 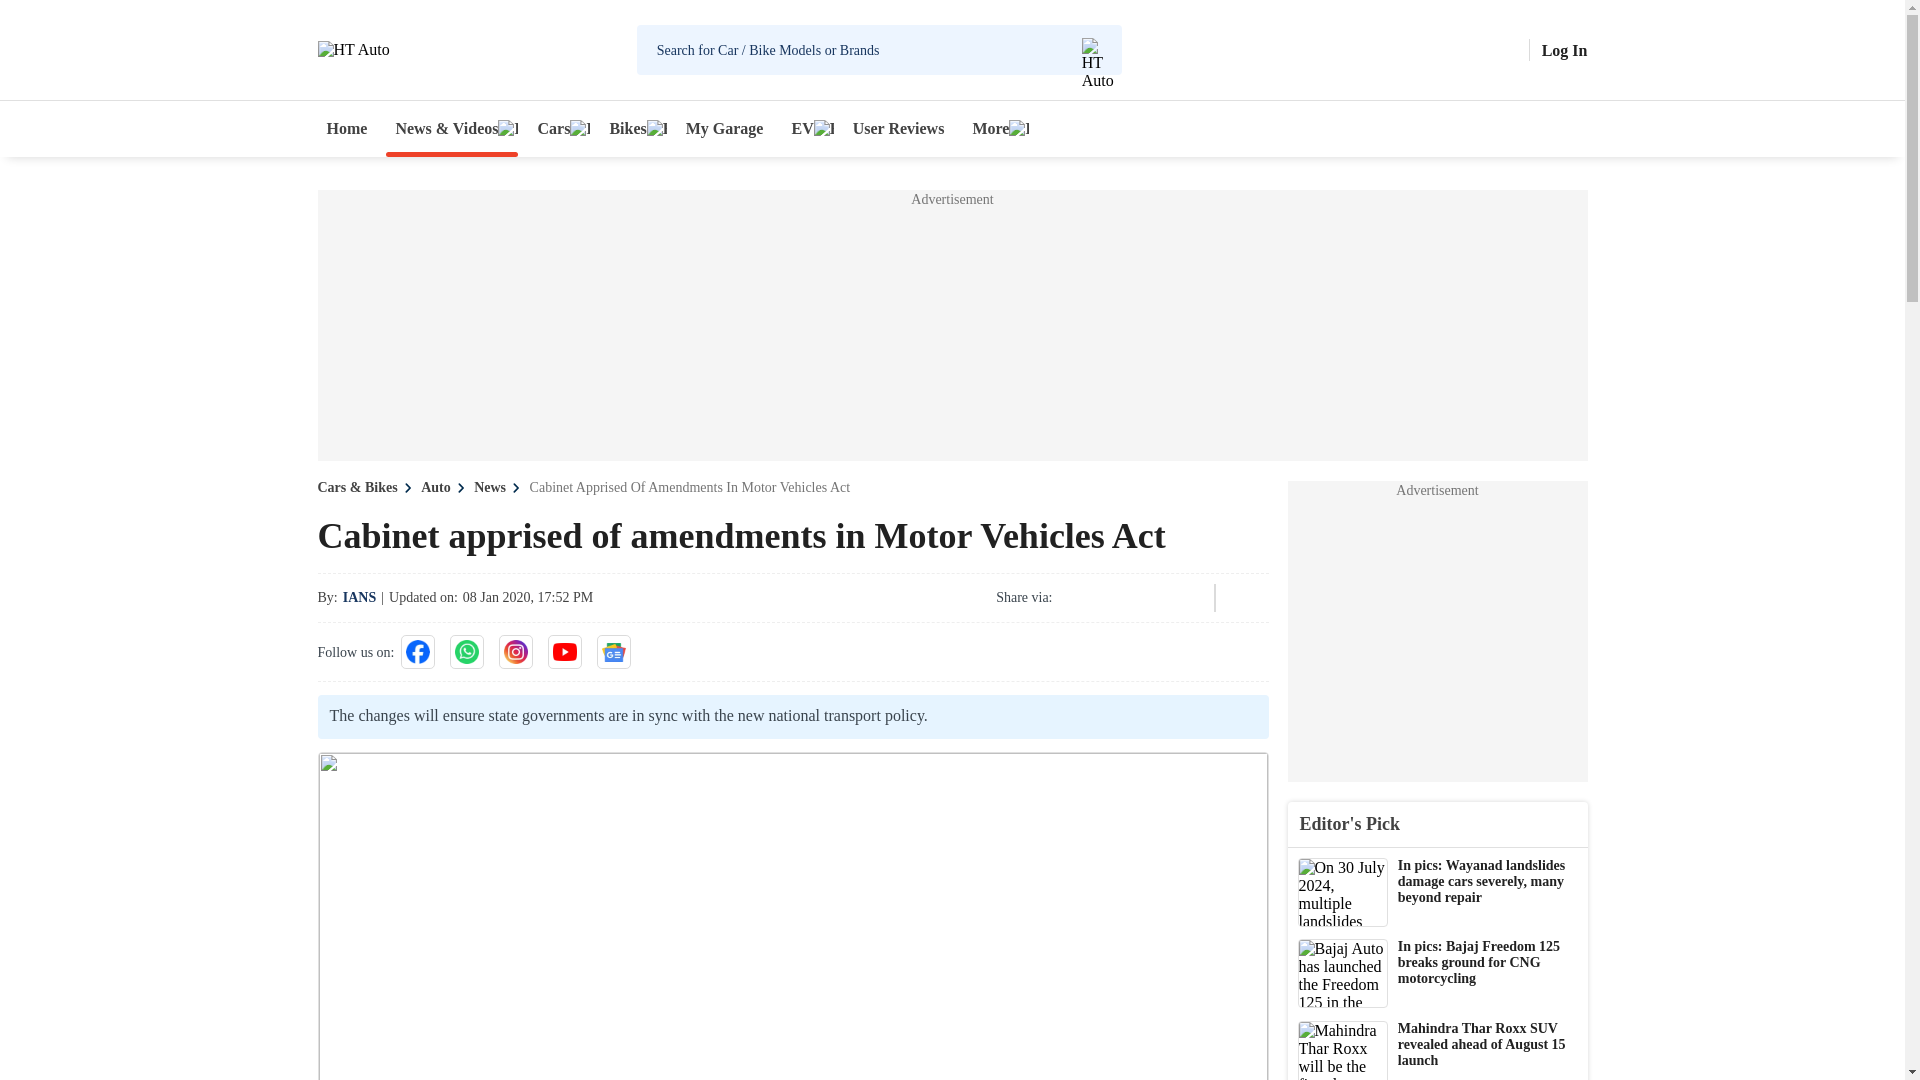 What do you see at coordinates (558, 128) in the screenshot?
I see `Cars` at bounding box center [558, 128].